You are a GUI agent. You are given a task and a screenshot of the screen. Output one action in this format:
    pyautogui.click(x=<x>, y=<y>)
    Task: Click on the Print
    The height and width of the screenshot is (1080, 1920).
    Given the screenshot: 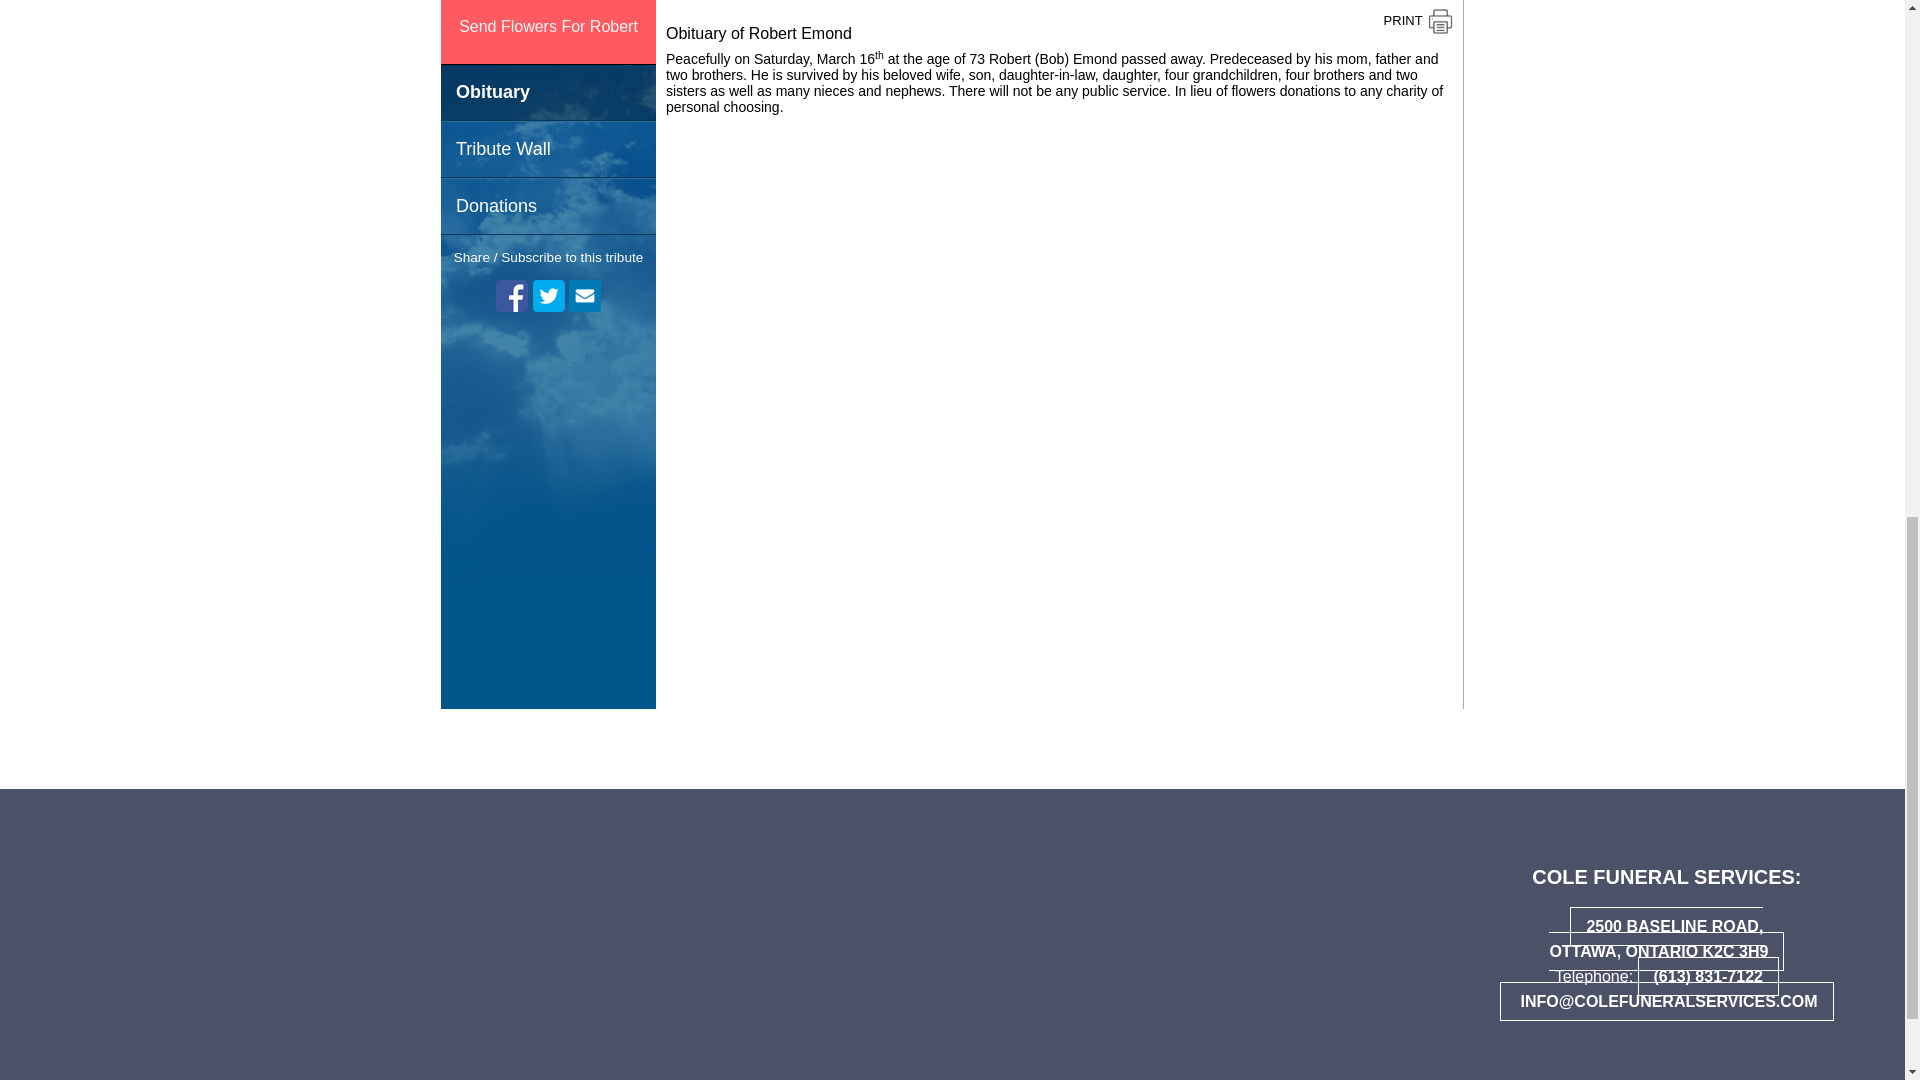 What is the action you would take?
    pyautogui.click(x=1418, y=20)
    